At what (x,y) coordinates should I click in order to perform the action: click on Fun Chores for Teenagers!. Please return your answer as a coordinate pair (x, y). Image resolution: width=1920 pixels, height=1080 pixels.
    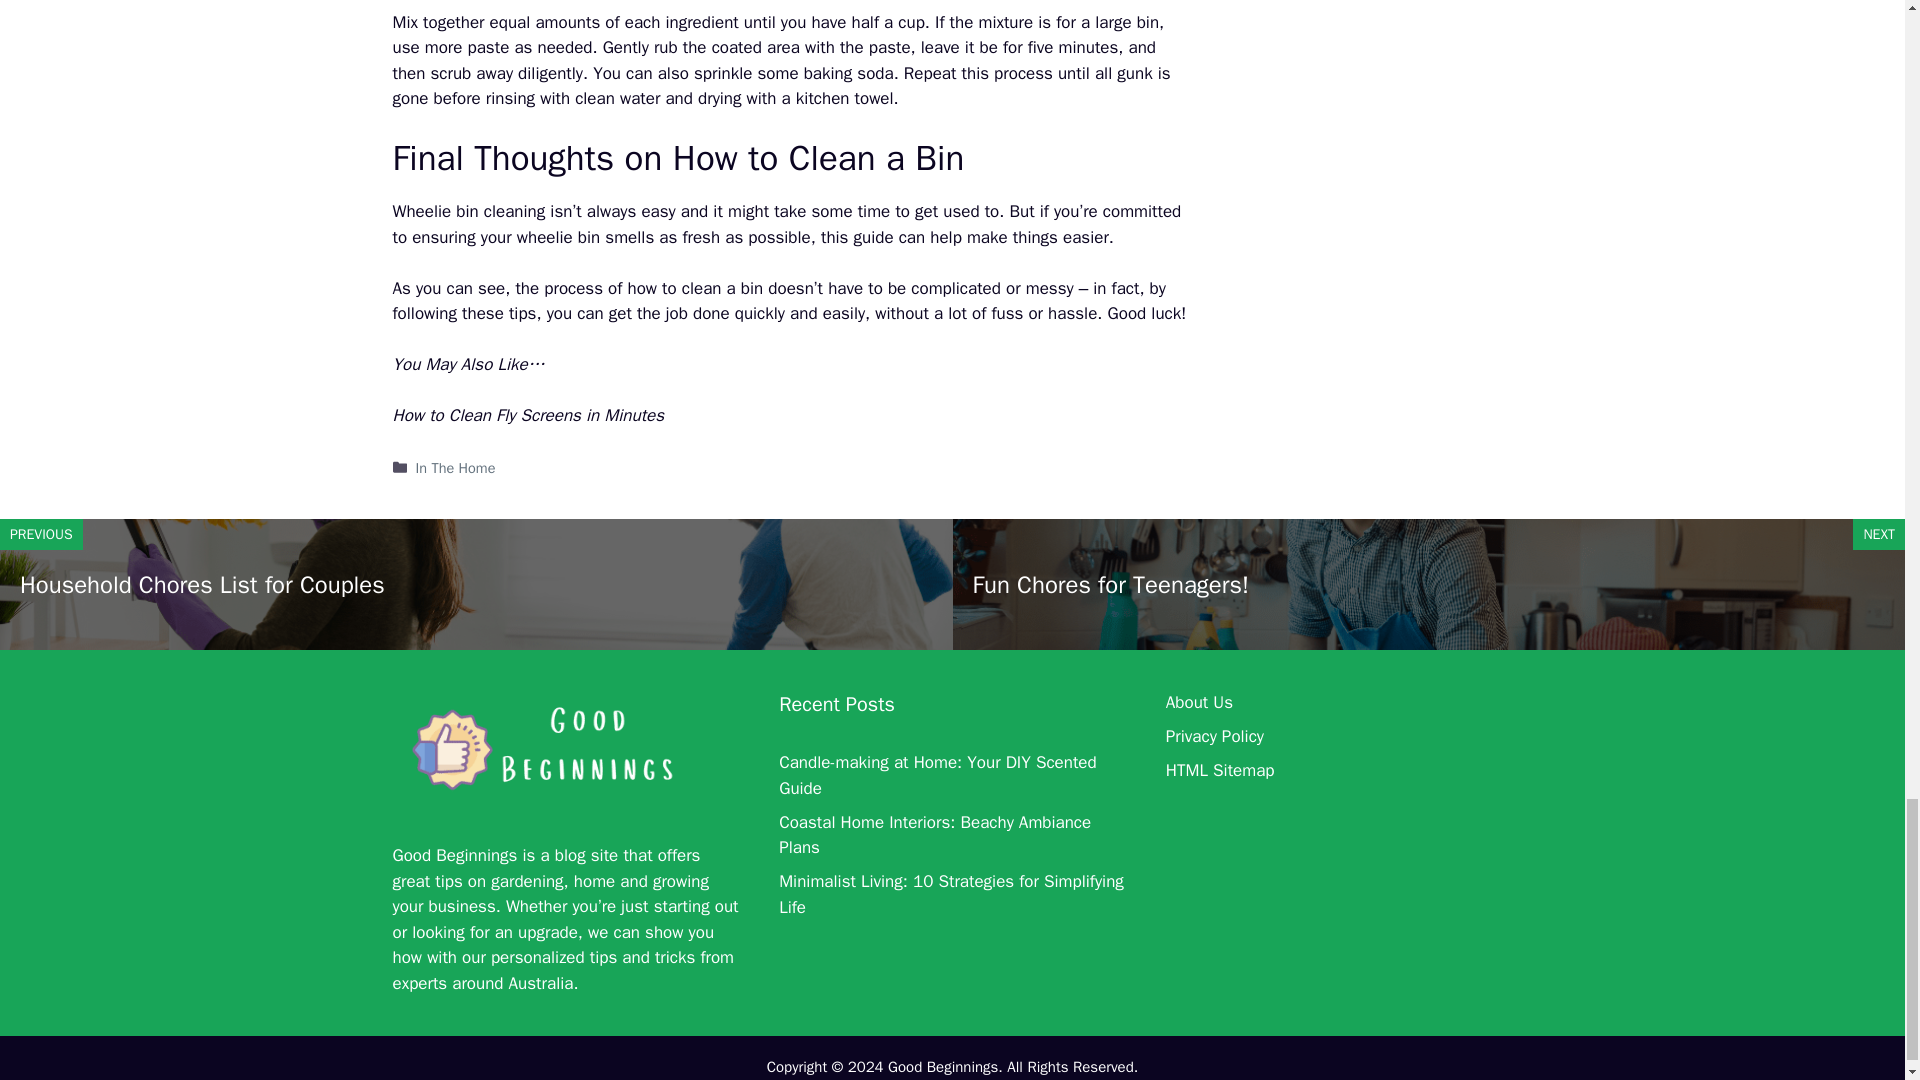
    Looking at the image, I should click on (1110, 585).